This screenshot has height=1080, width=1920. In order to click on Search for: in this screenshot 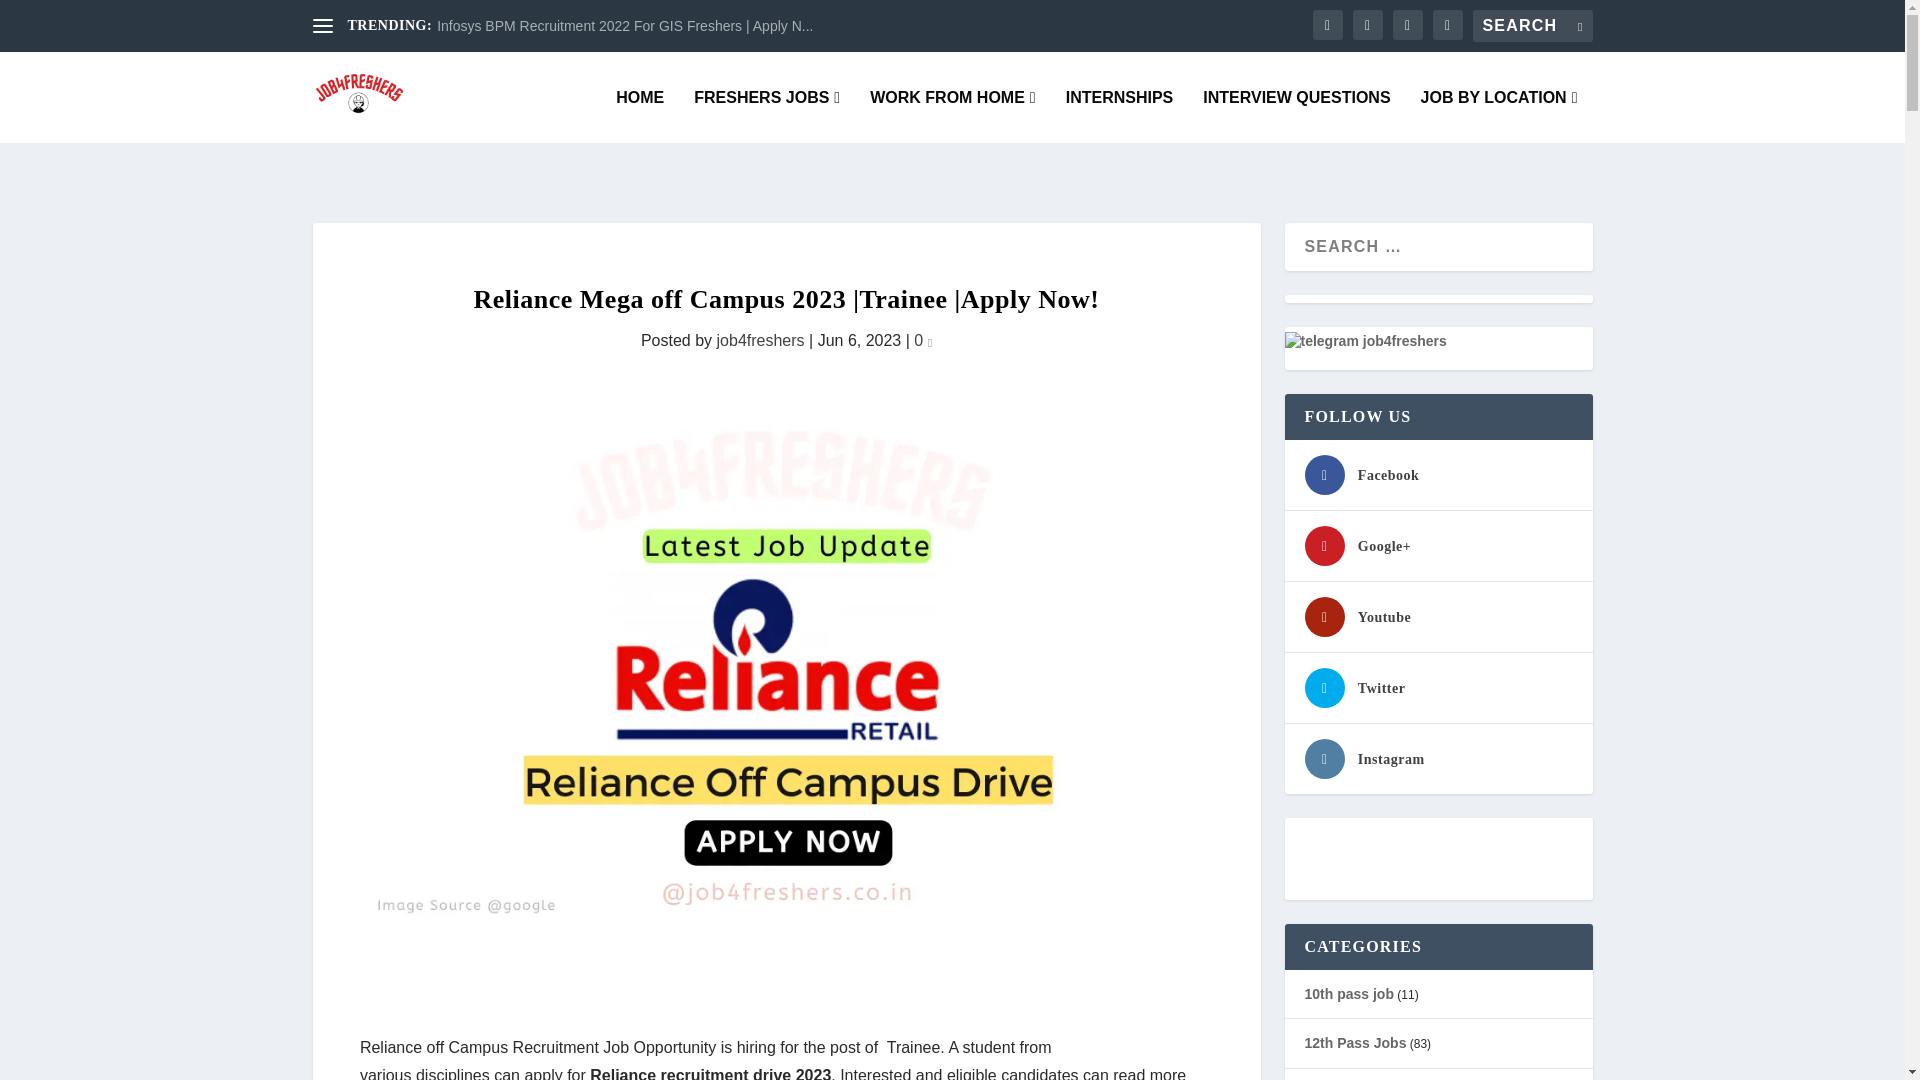, I will do `click(1532, 26)`.